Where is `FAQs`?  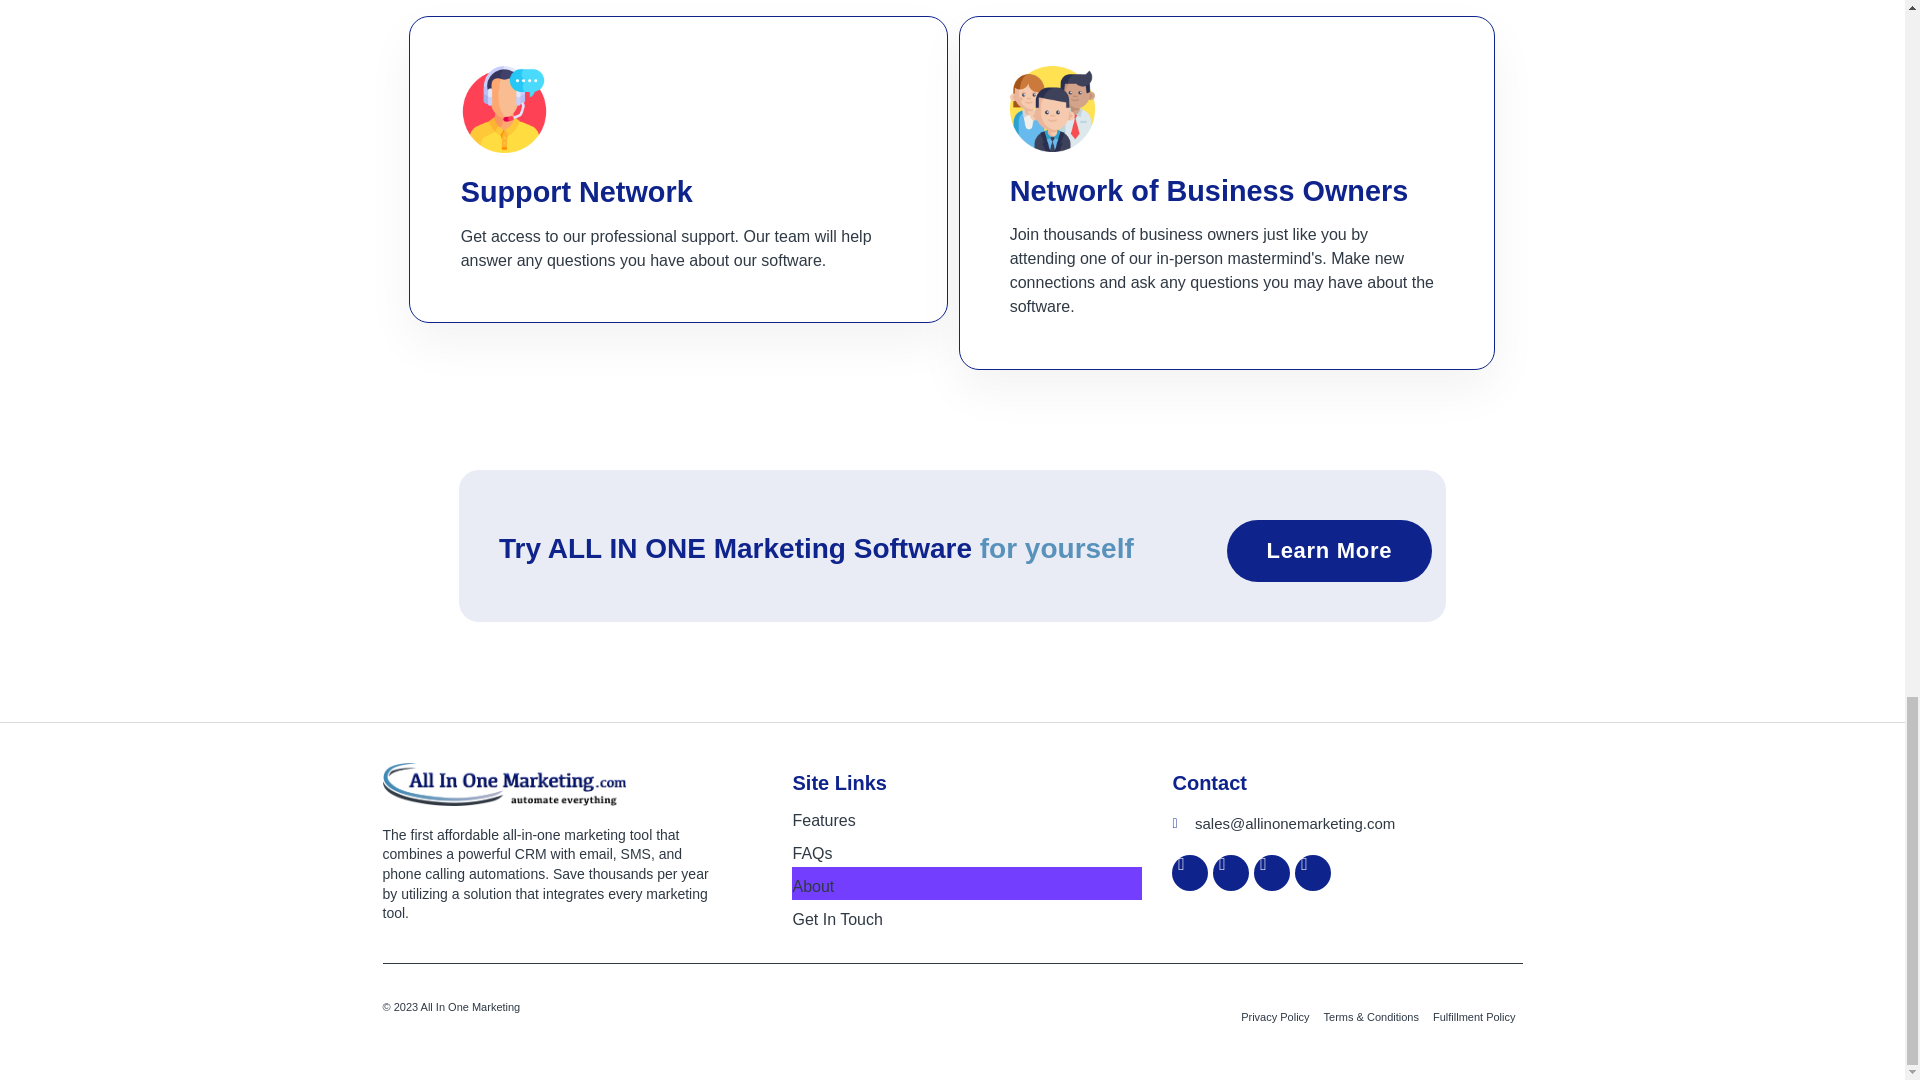 FAQs is located at coordinates (966, 850).